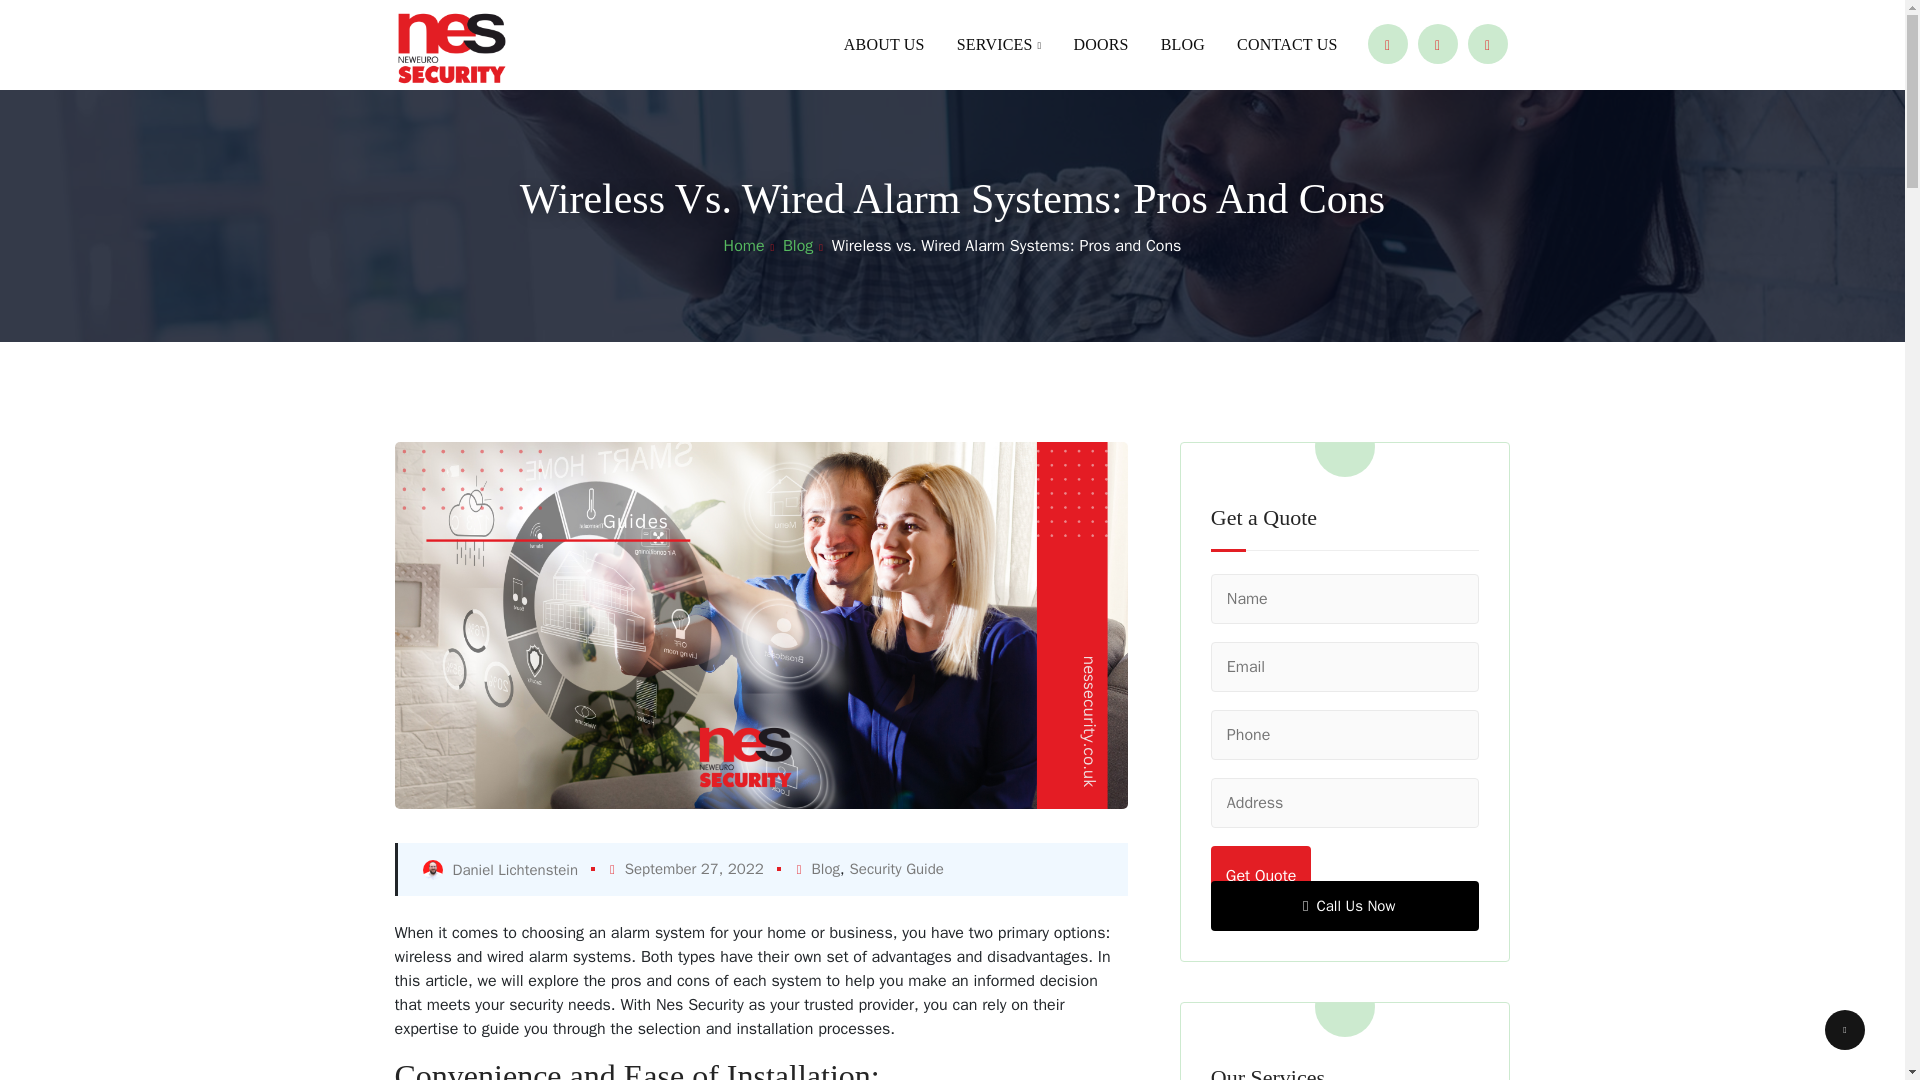  What do you see at coordinates (1278, 44) in the screenshot?
I see `CONTACT US` at bounding box center [1278, 44].